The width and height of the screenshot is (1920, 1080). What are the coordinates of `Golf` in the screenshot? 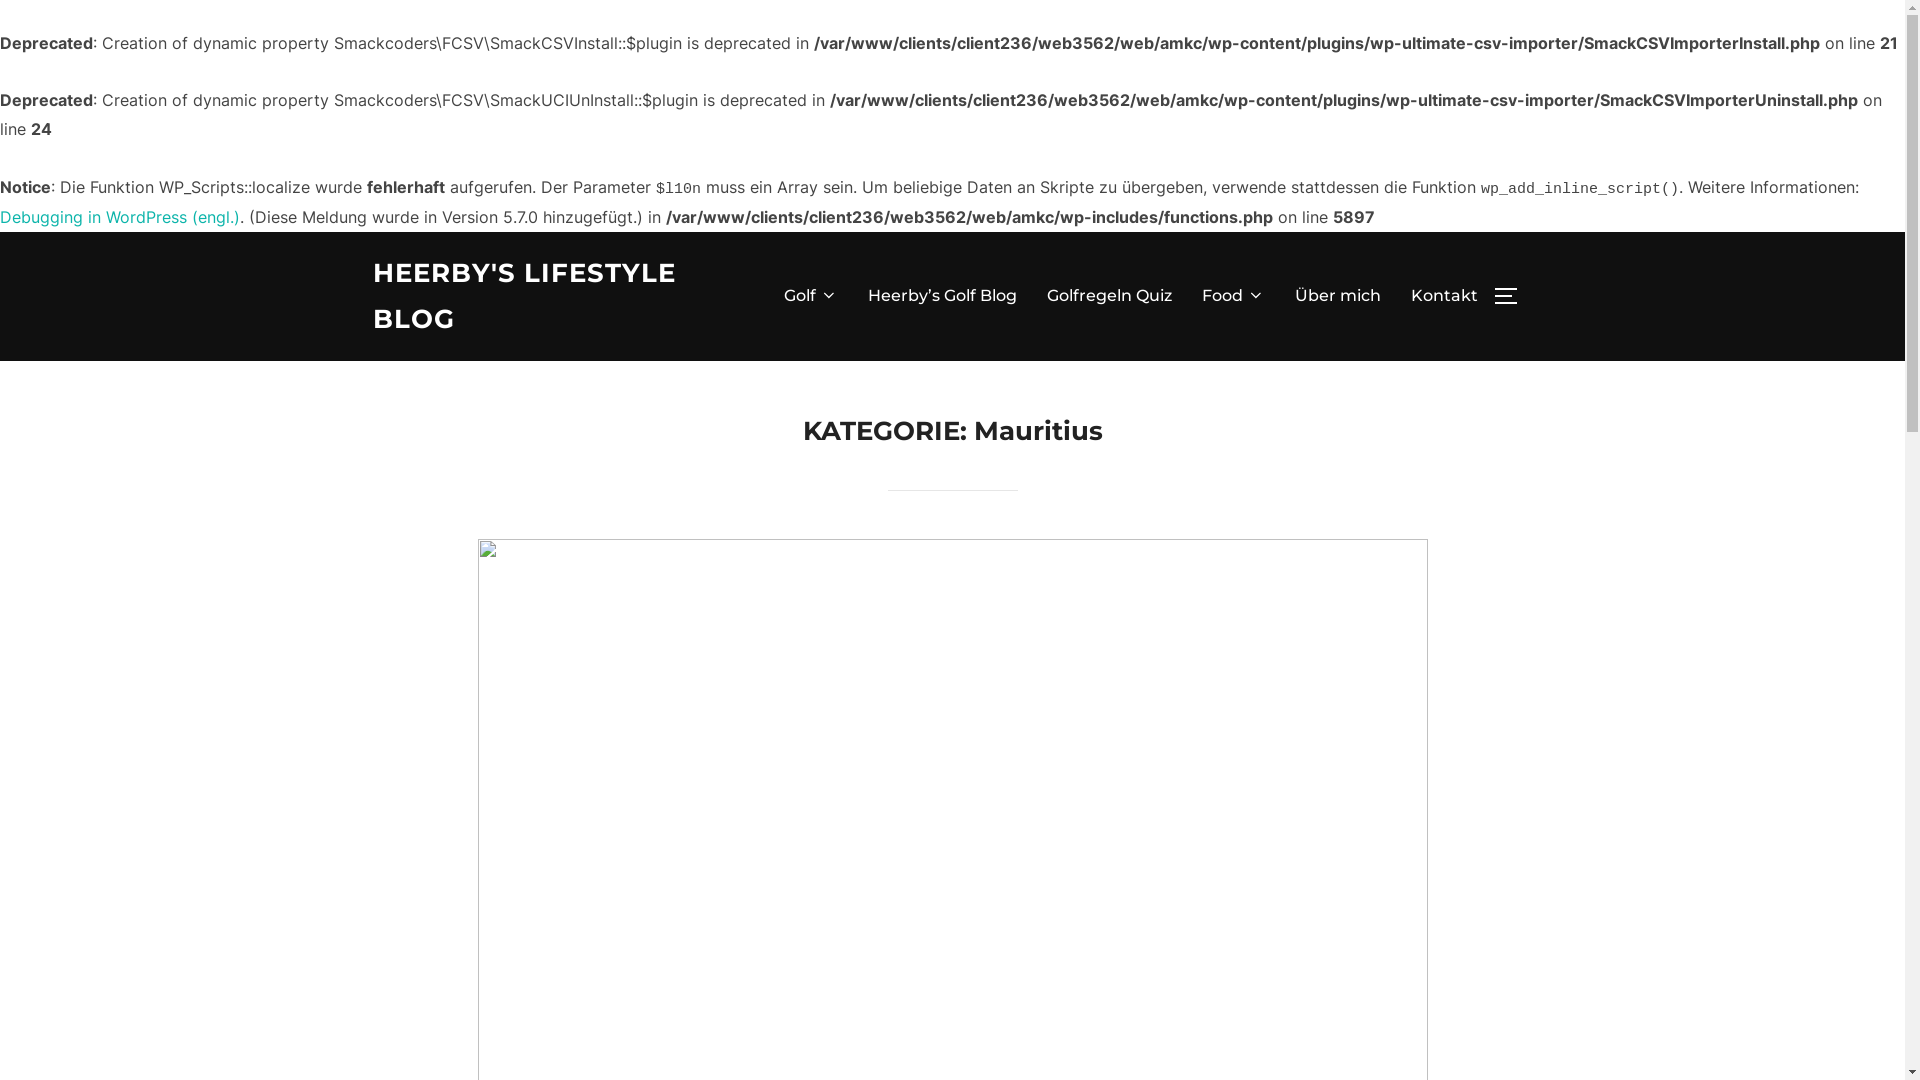 It's located at (811, 296).